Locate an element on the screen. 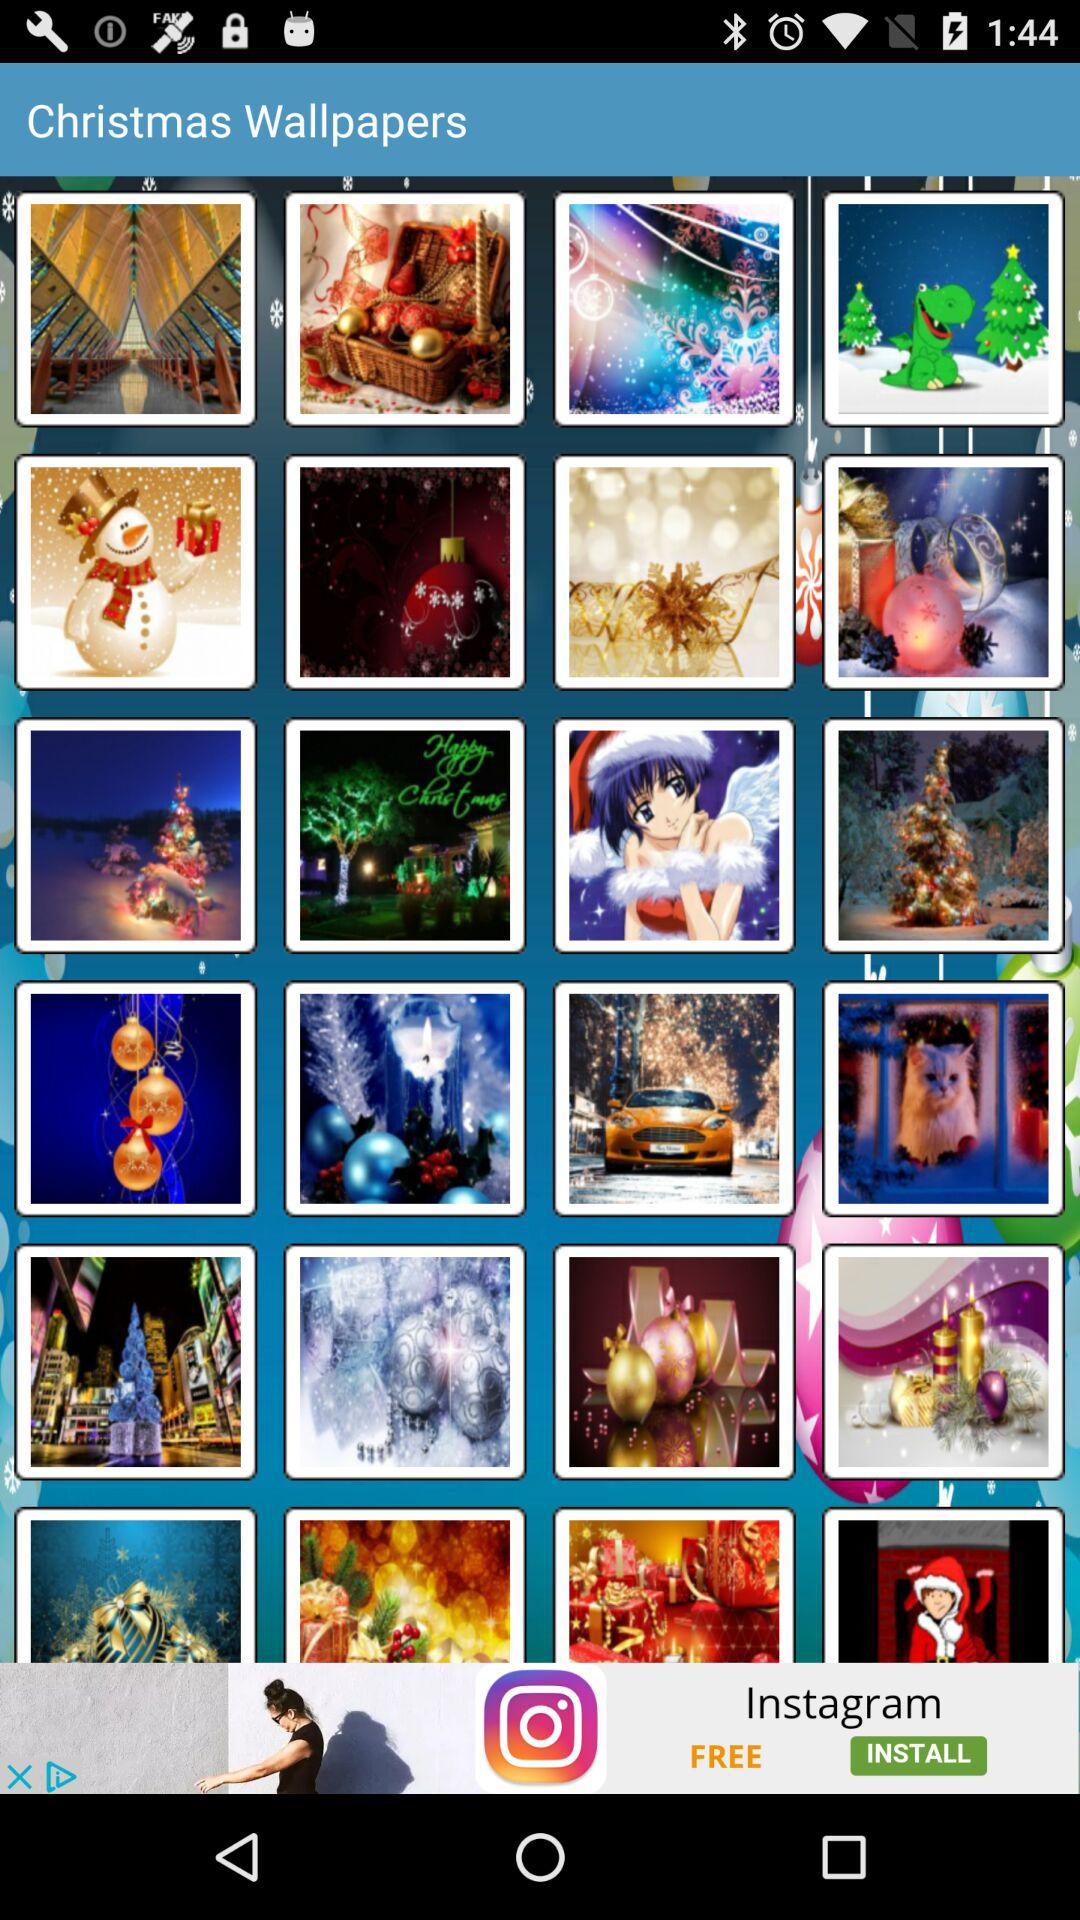  click on the image above santa claus is located at coordinates (944, 1362).